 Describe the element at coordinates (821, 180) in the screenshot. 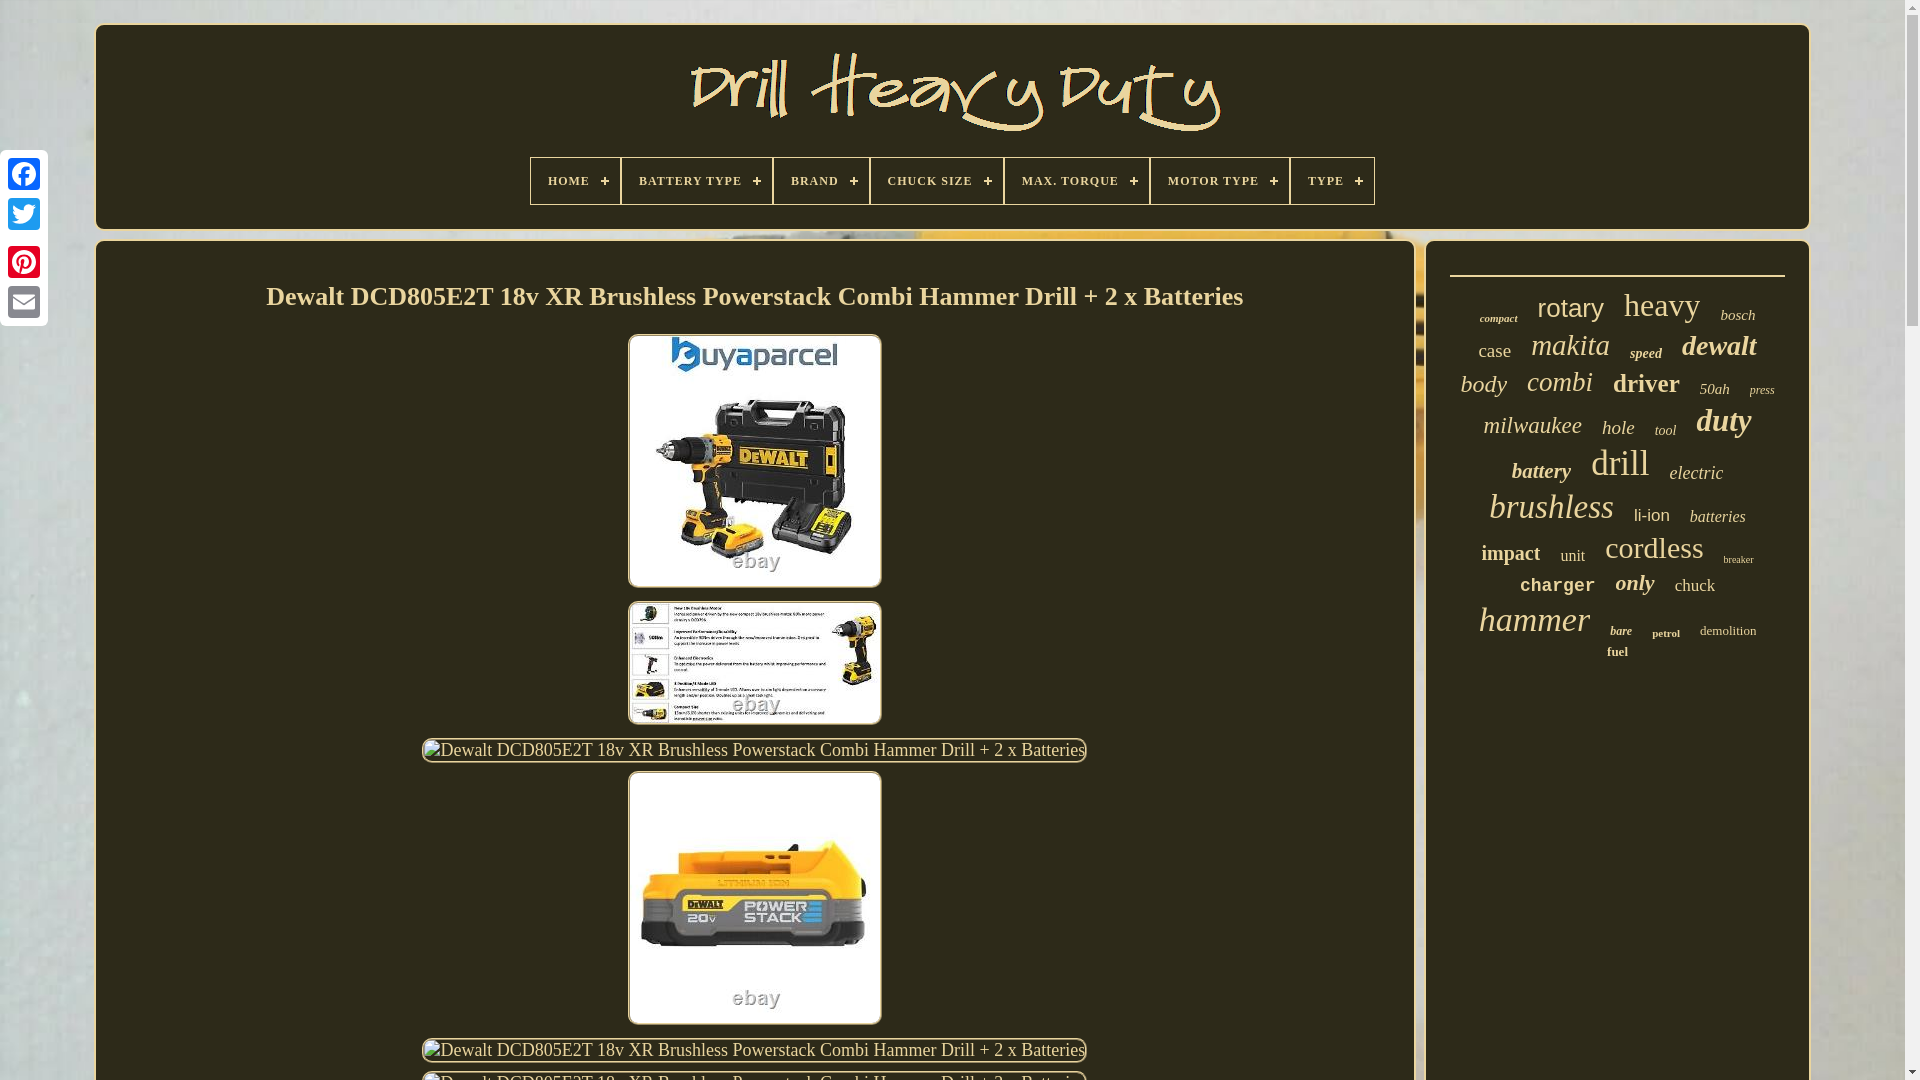

I see `BRAND` at that location.